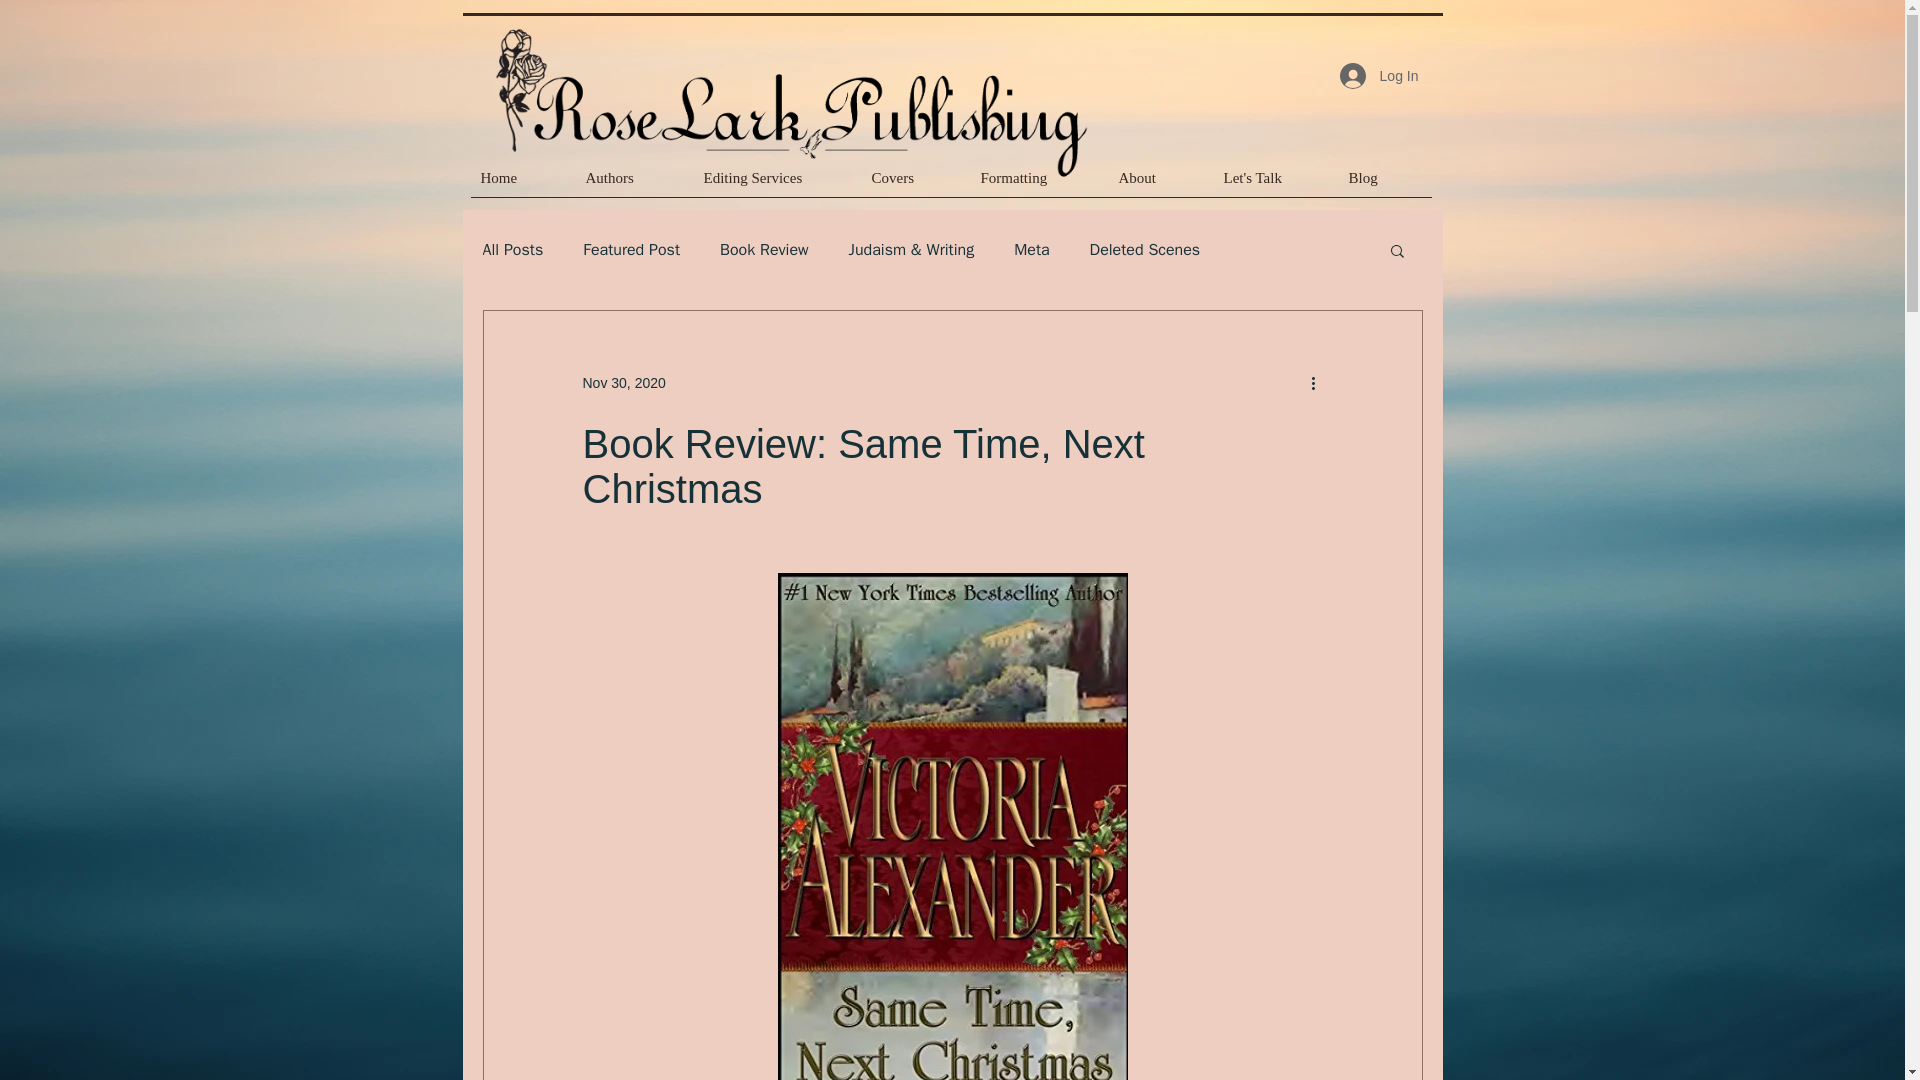 The image size is (1920, 1080). I want to click on Authors, so click(634, 184).